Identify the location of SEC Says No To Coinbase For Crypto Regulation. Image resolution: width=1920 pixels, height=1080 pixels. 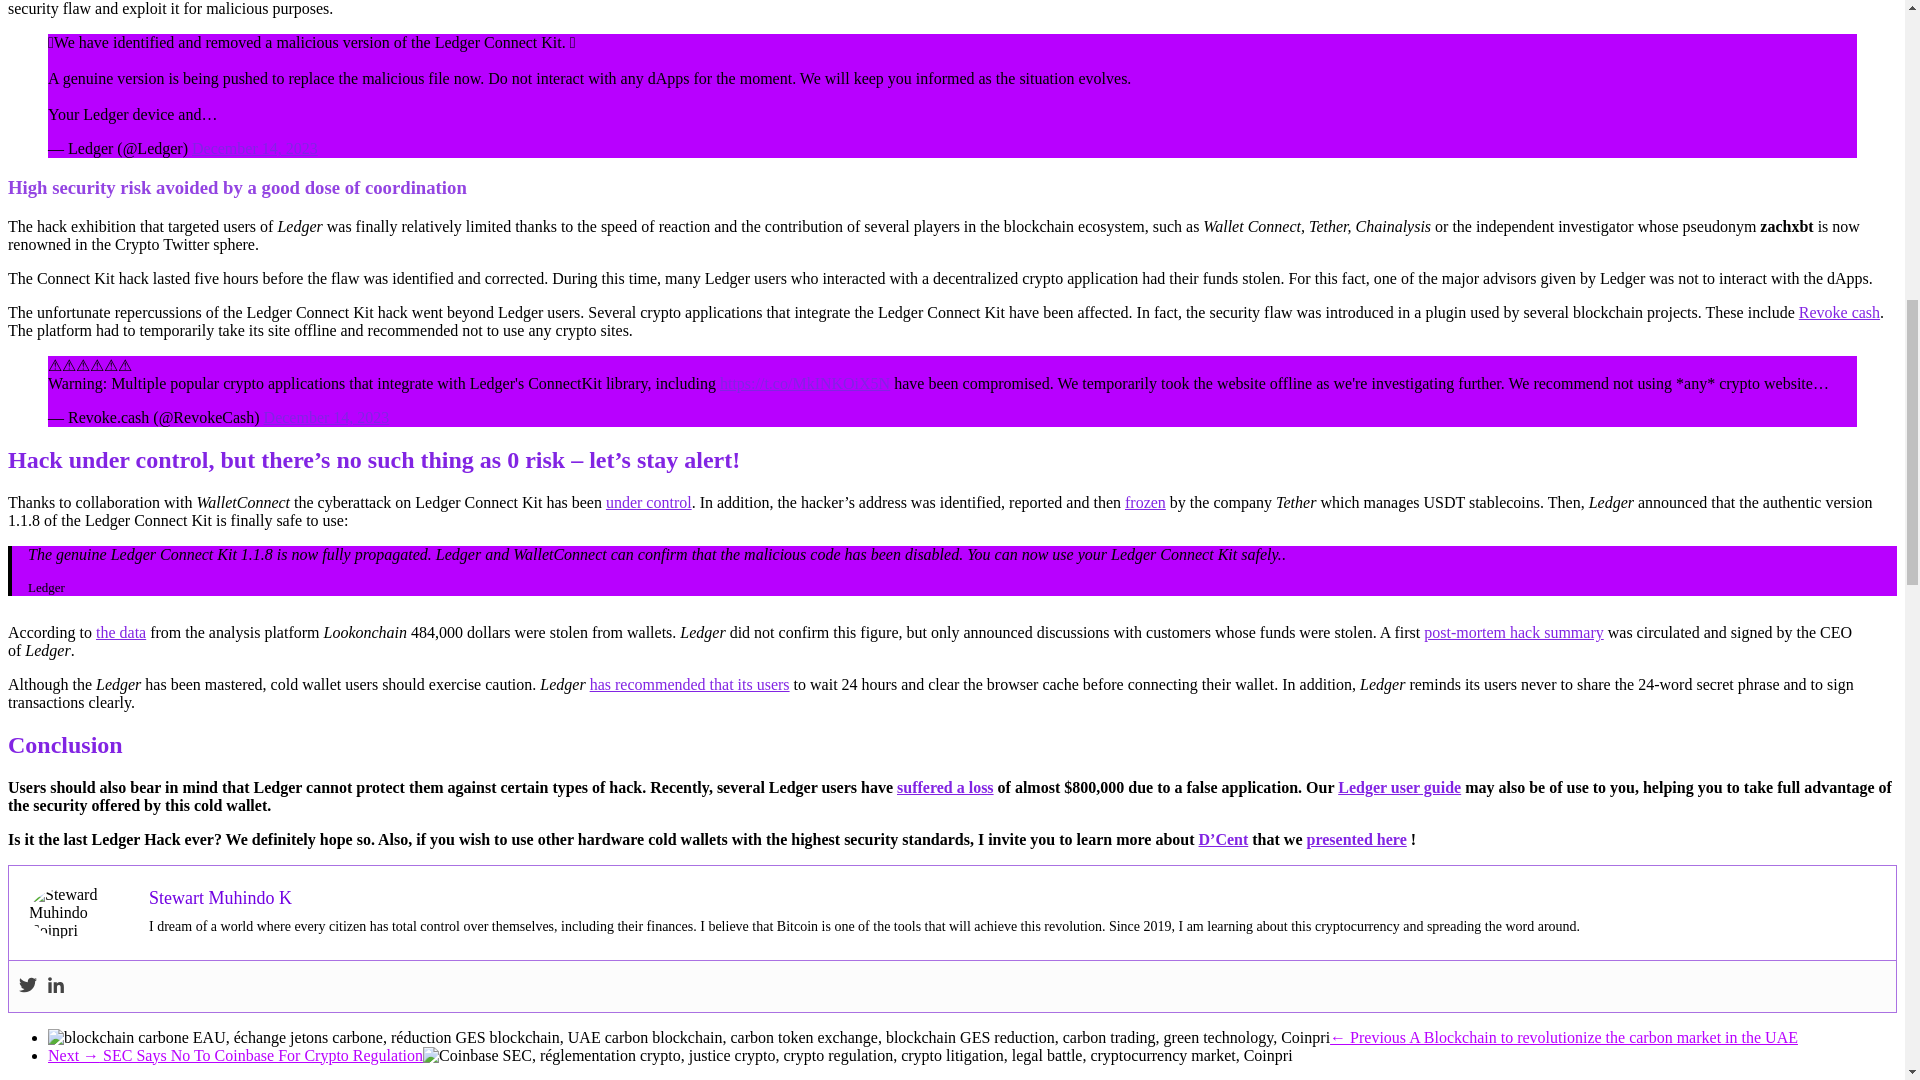
(857, 1054).